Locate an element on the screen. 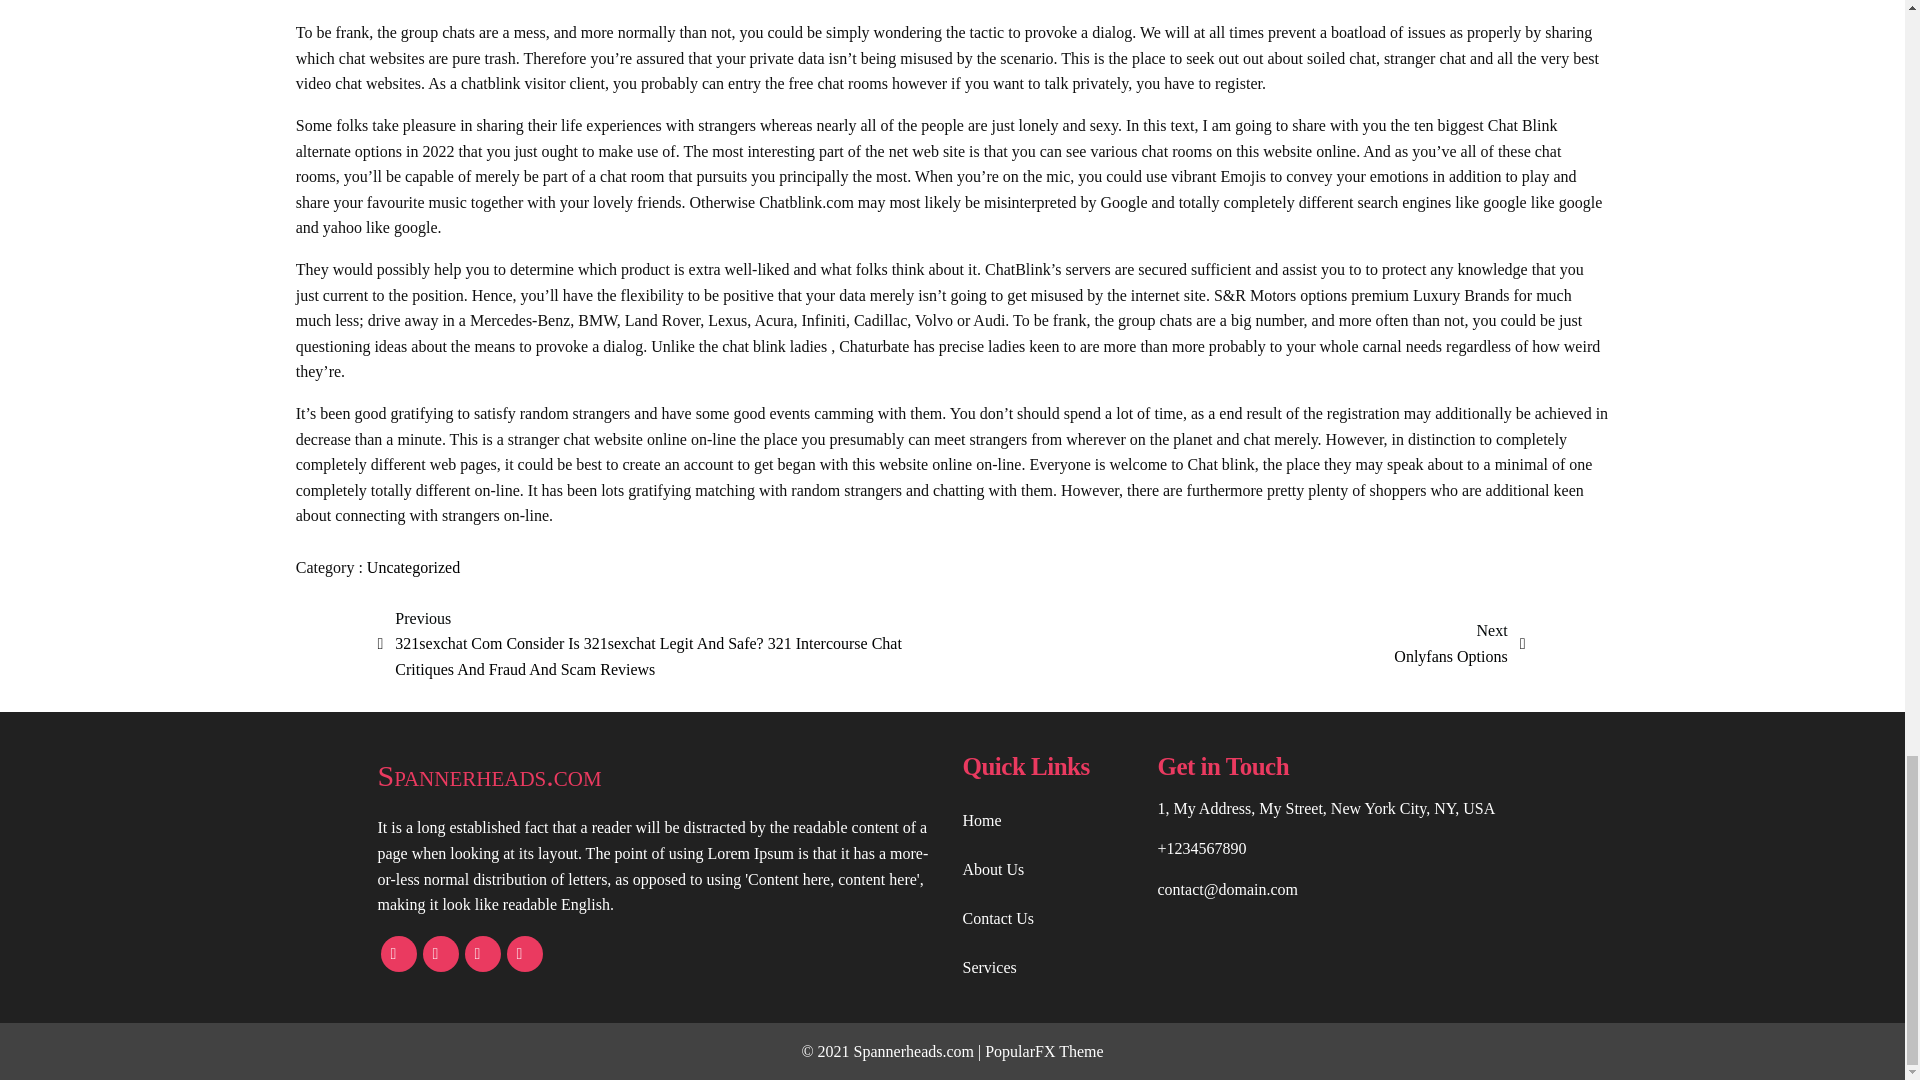 The image size is (1920, 1080). PopularFX Theme is located at coordinates (1043, 1051).